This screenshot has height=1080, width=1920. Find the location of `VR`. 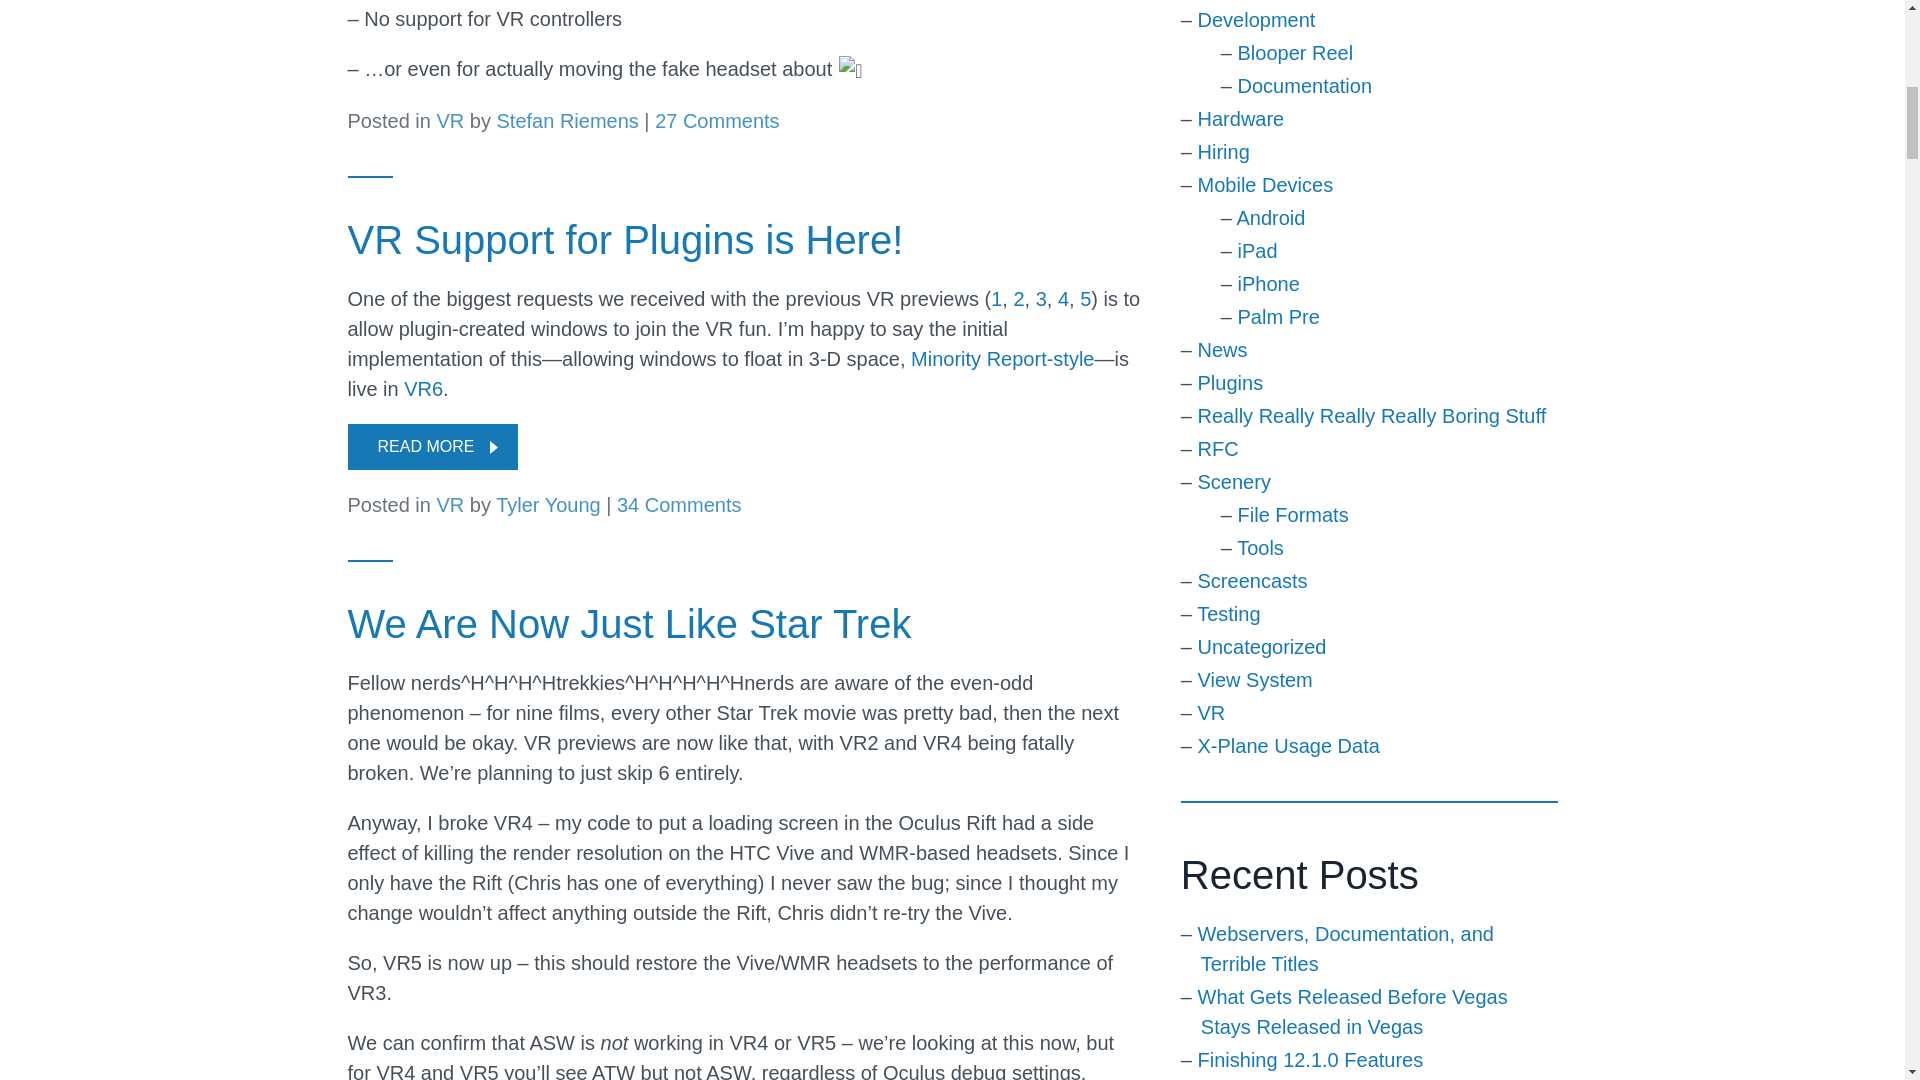

VR is located at coordinates (450, 120).